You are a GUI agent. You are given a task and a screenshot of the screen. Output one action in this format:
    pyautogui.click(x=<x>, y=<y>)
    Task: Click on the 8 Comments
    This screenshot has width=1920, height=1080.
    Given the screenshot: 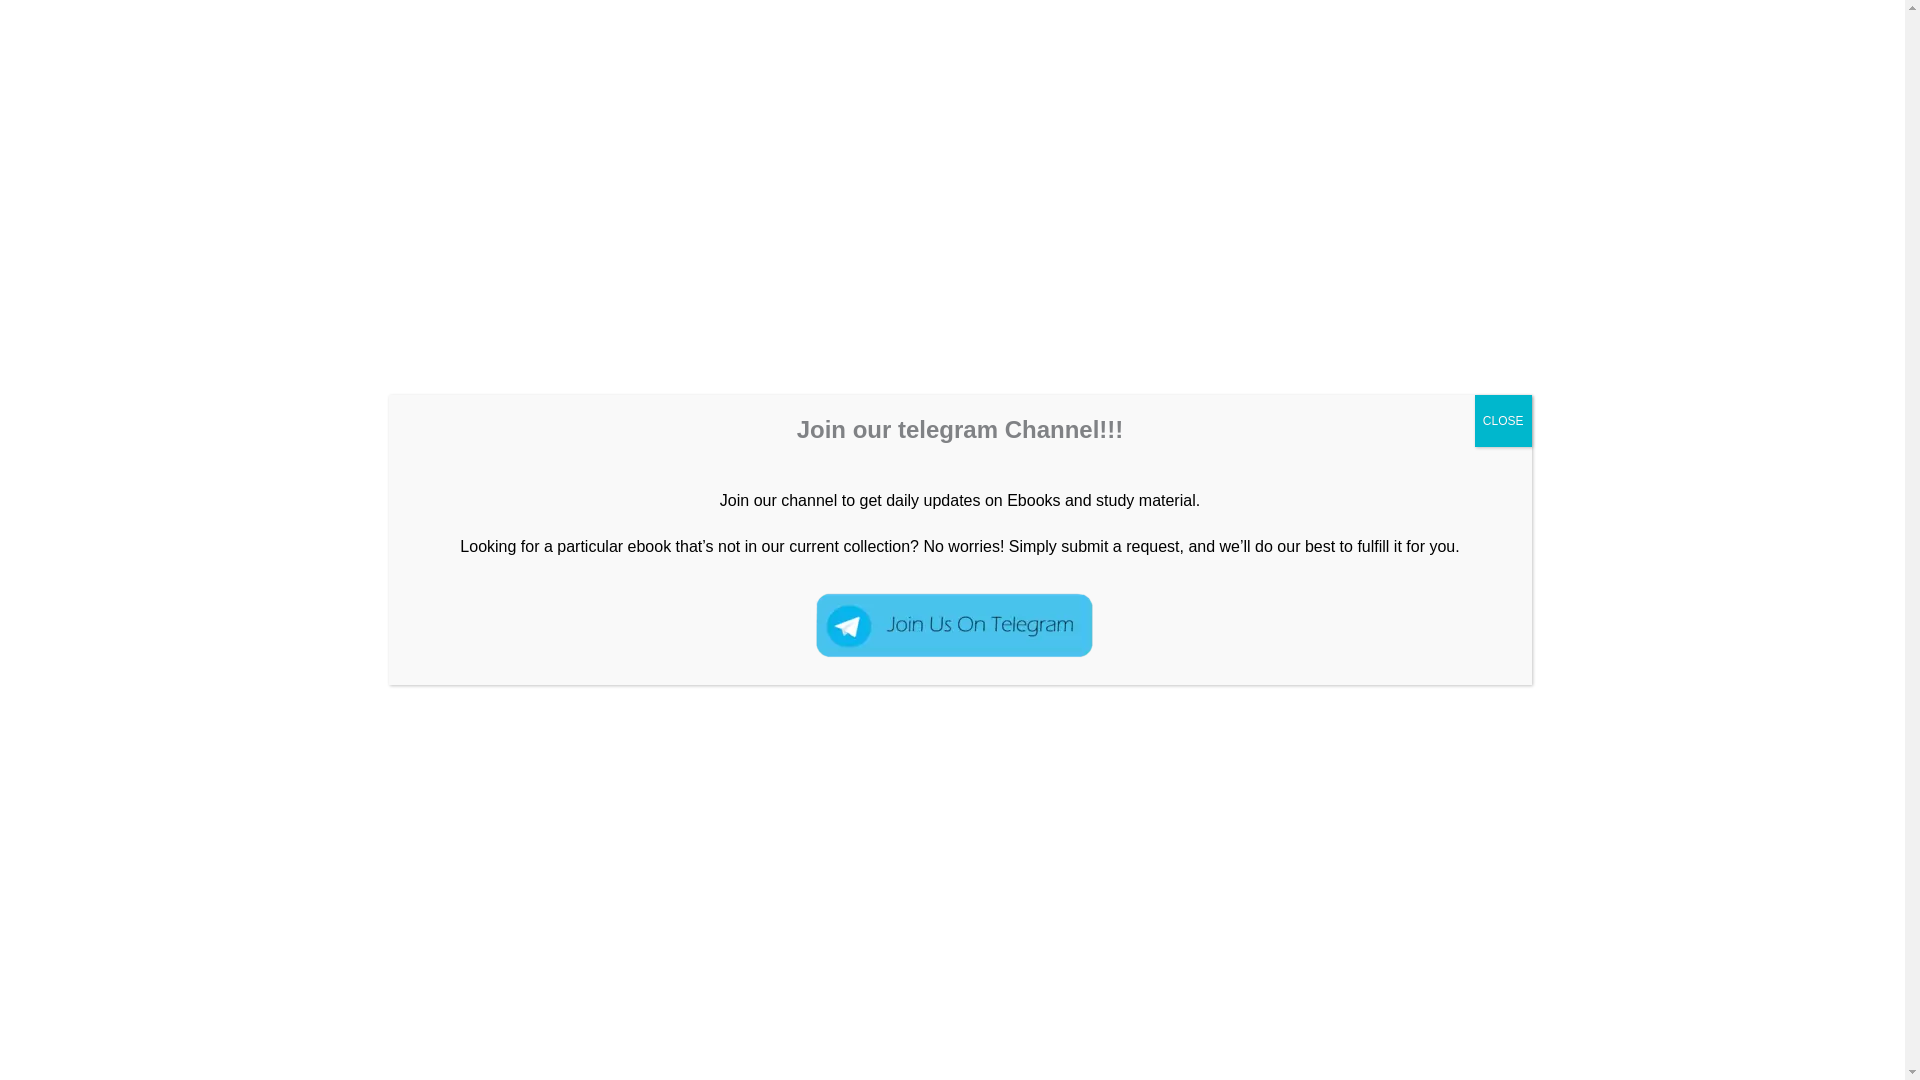 What is the action you would take?
    pyautogui.click(x=170, y=384)
    